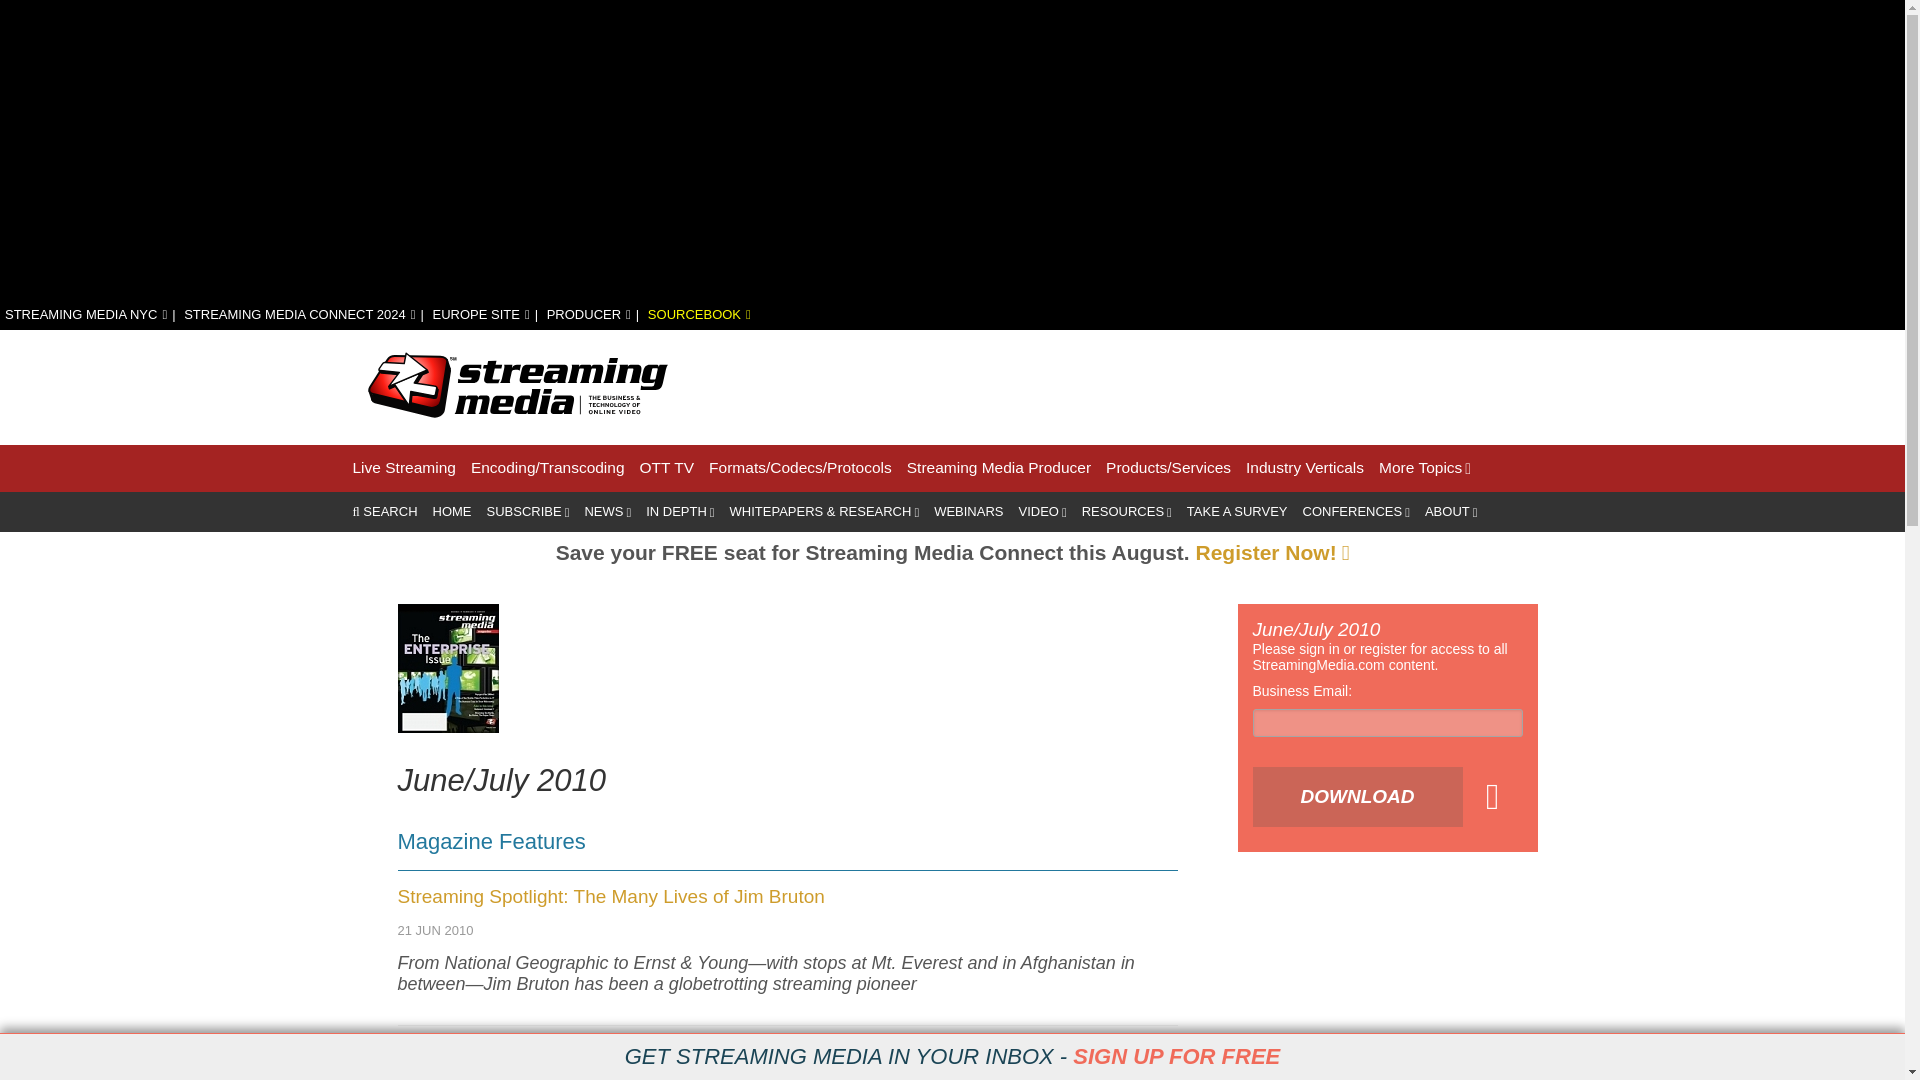  What do you see at coordinates (667, 468) in the screenshot?
I see `OTT TV` at bounding box center [667, 468].